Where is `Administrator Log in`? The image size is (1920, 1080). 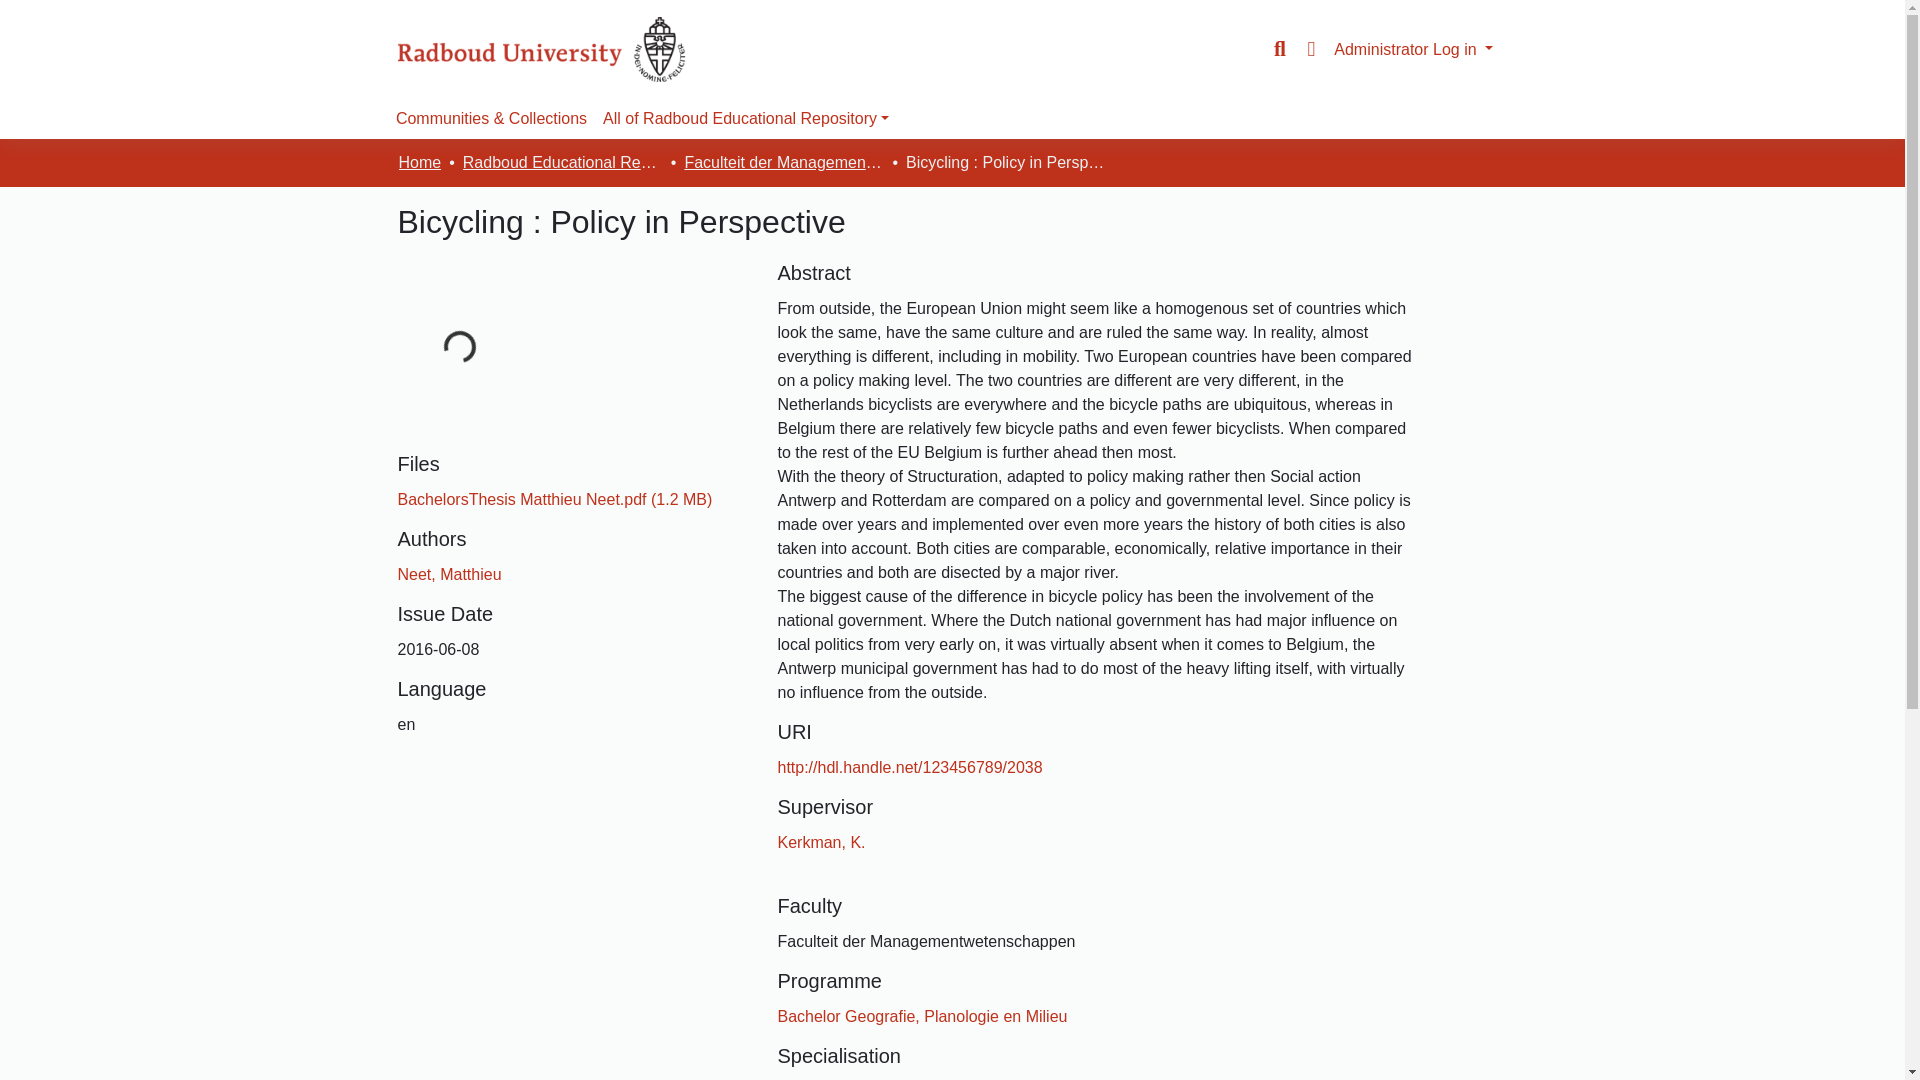 Administrator Log in is located at coordinates (1414, 48).